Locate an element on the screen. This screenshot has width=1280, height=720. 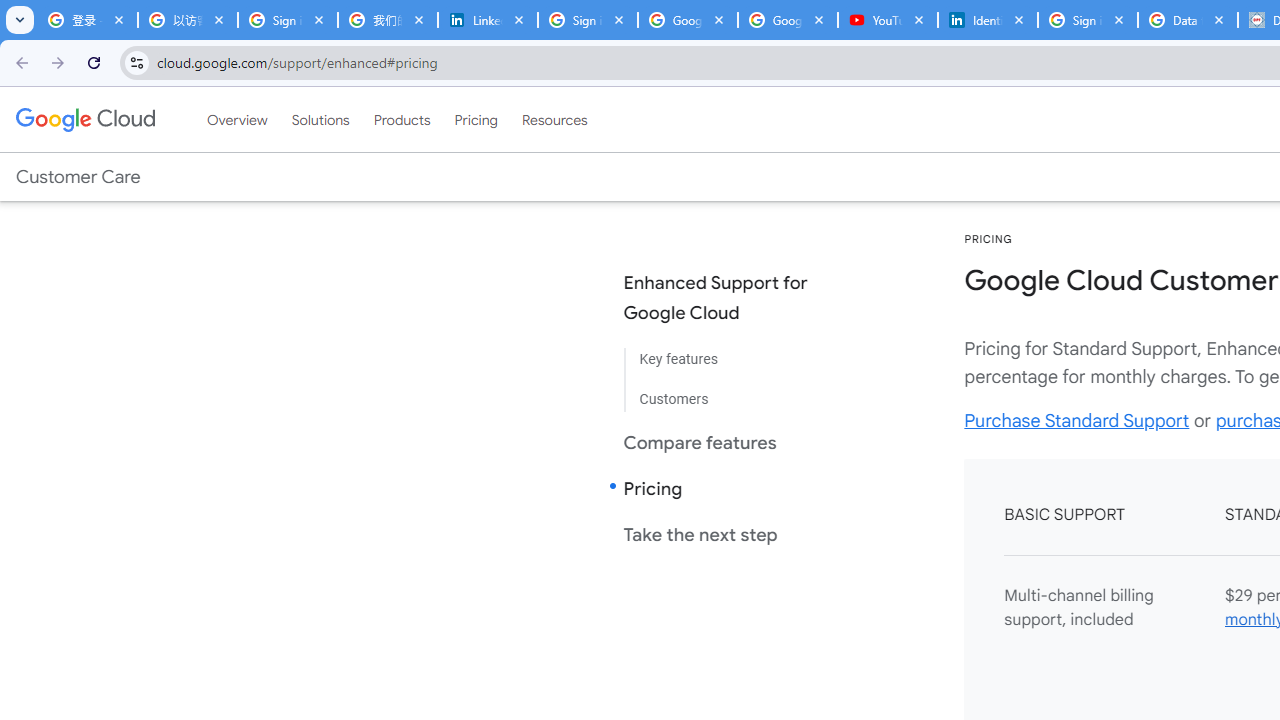
Compare features is located at coordinates (732, 442).